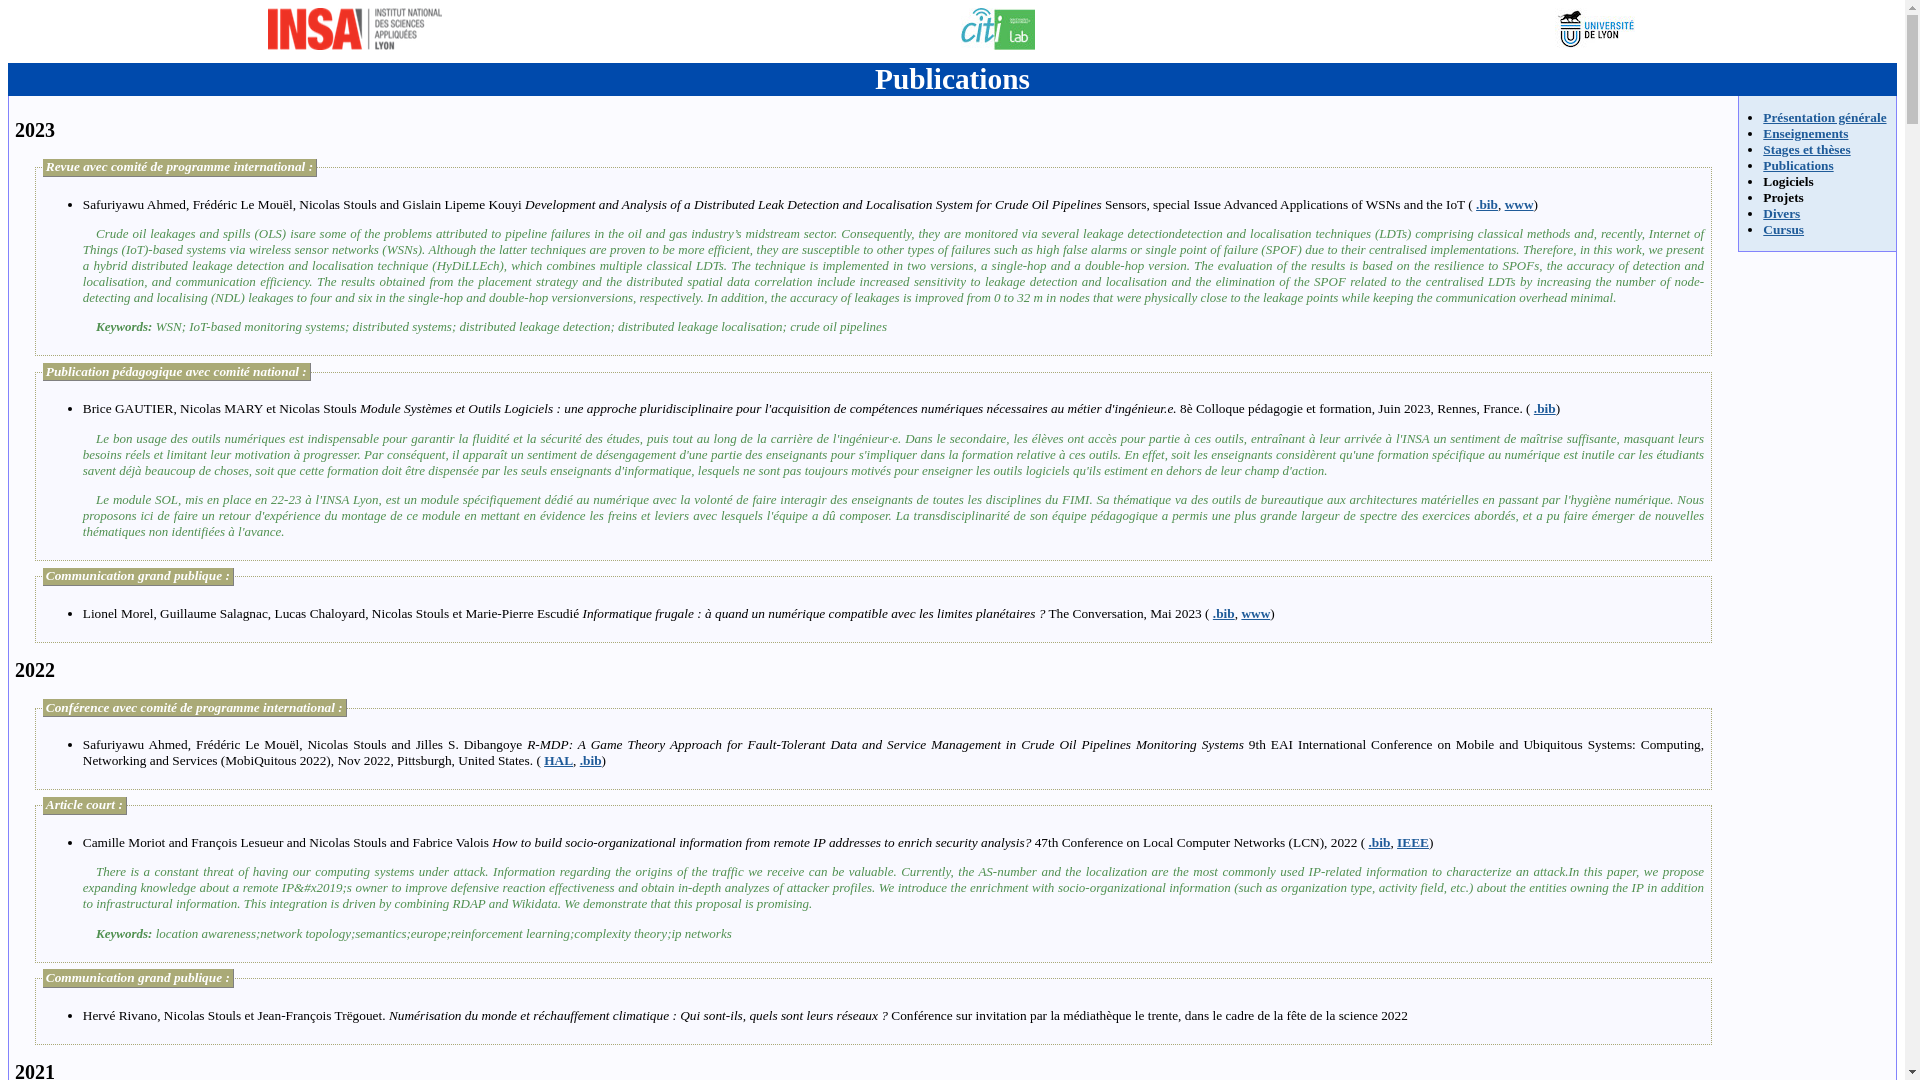  Describe the element at coordinates (1798, 164) in the screenshot. I see `Publications` at that location.